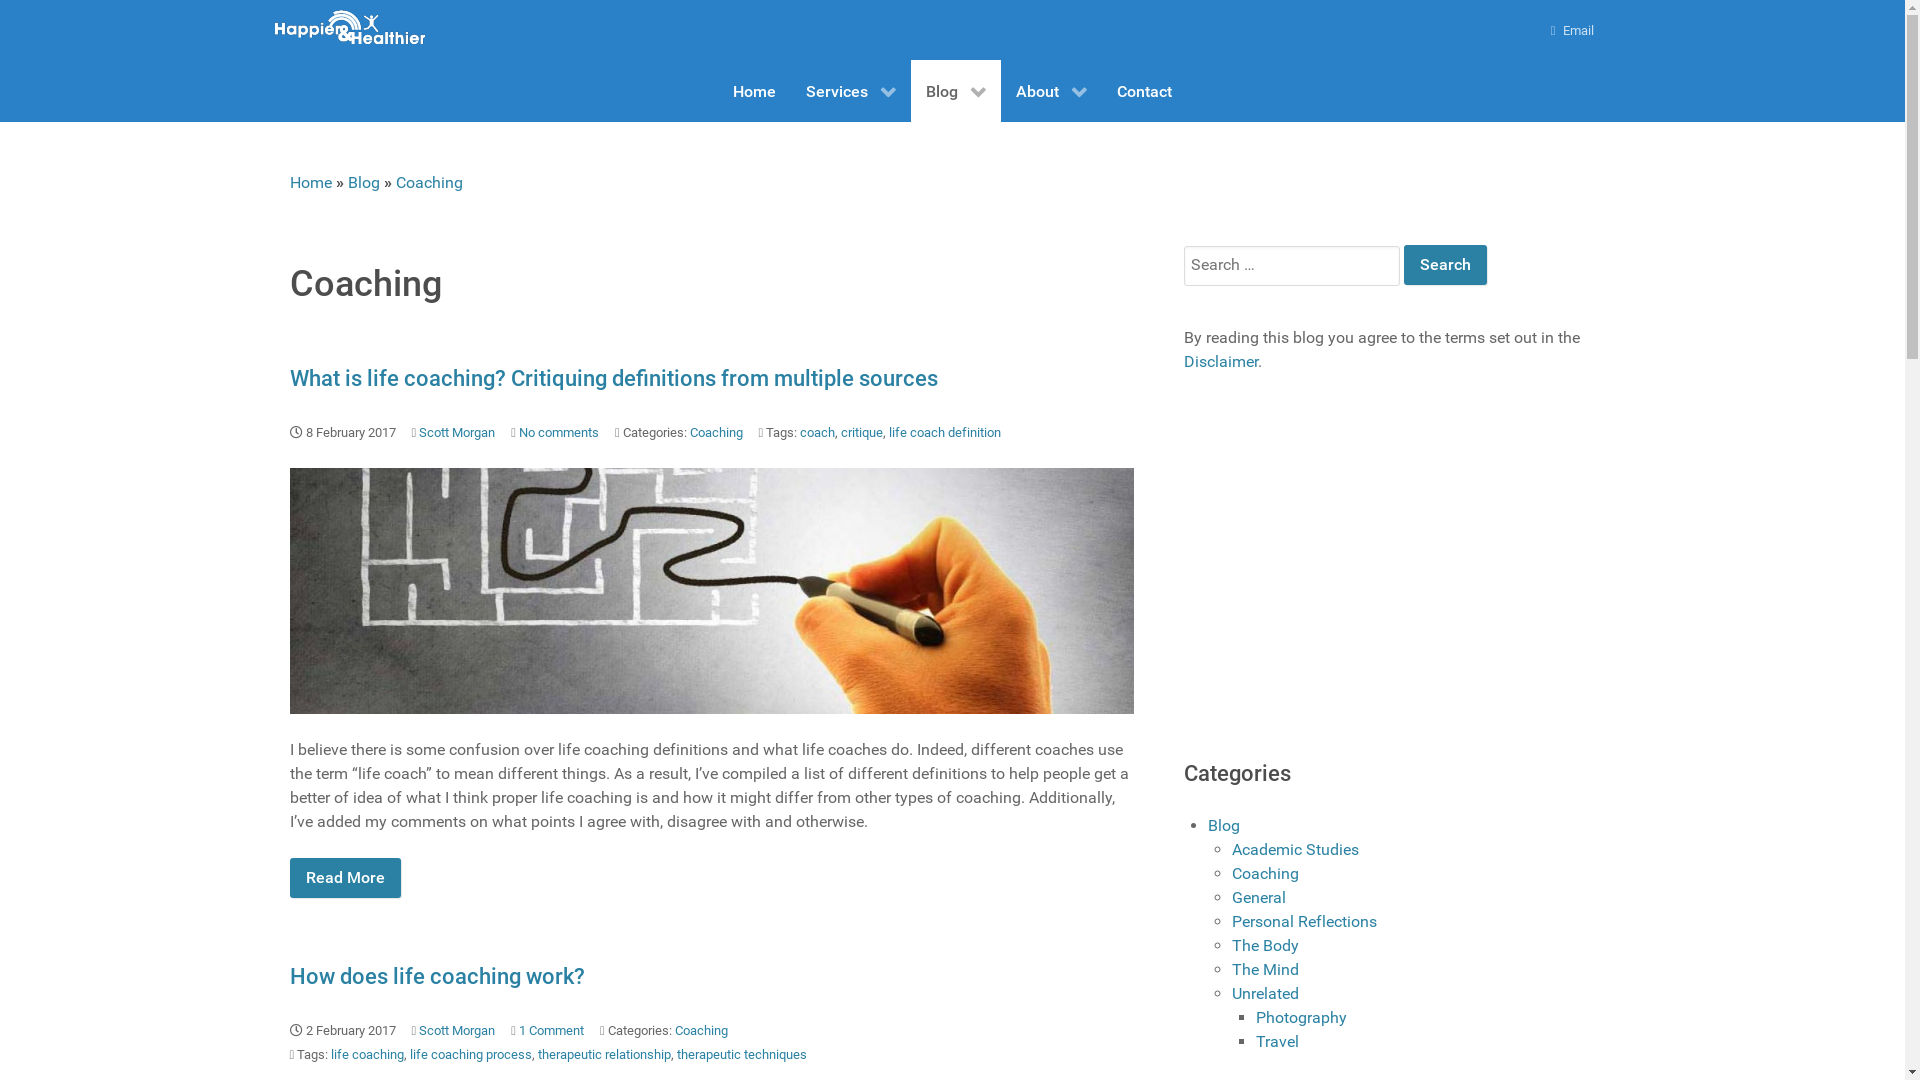 Image resolution: width=1920 pixels, height=1080 pixels. I want to click on Coaching, so click(1266, 873).